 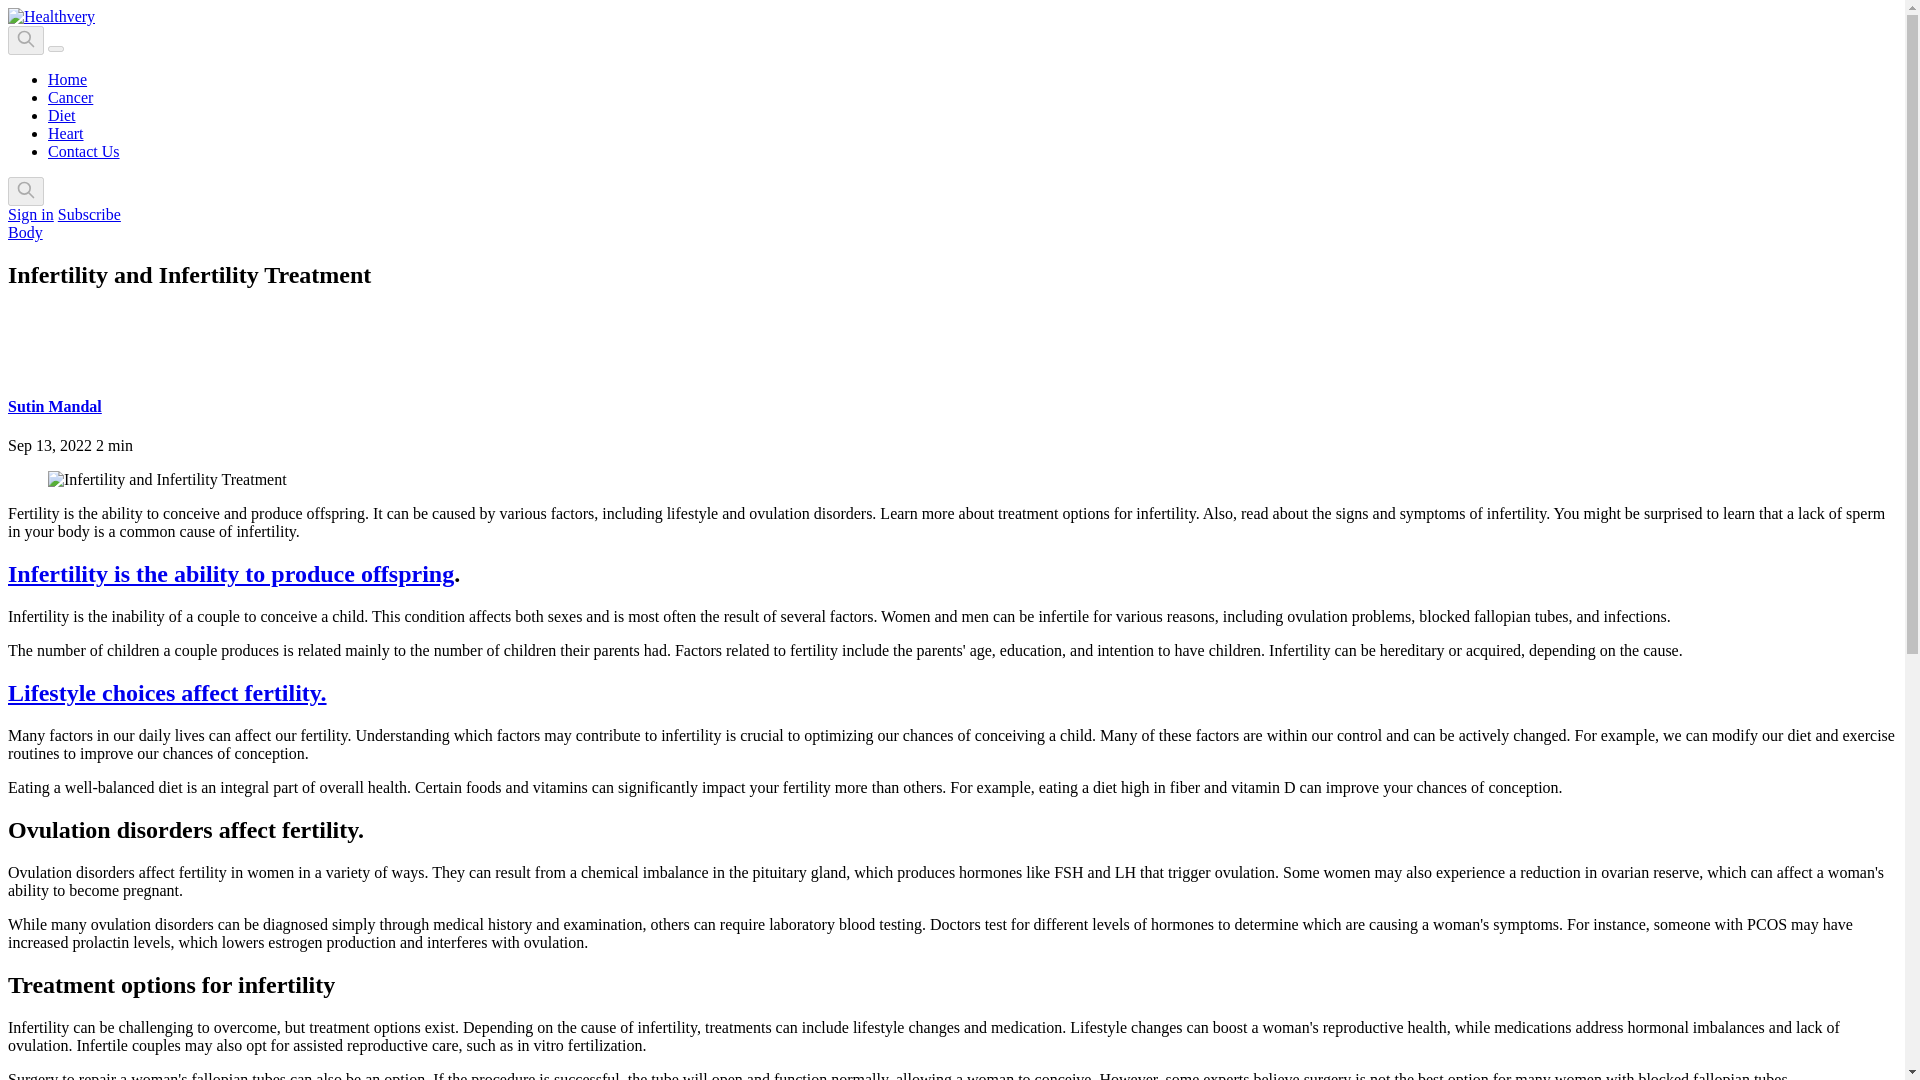 I want to click on Sign in, so click(x=30, y=214).